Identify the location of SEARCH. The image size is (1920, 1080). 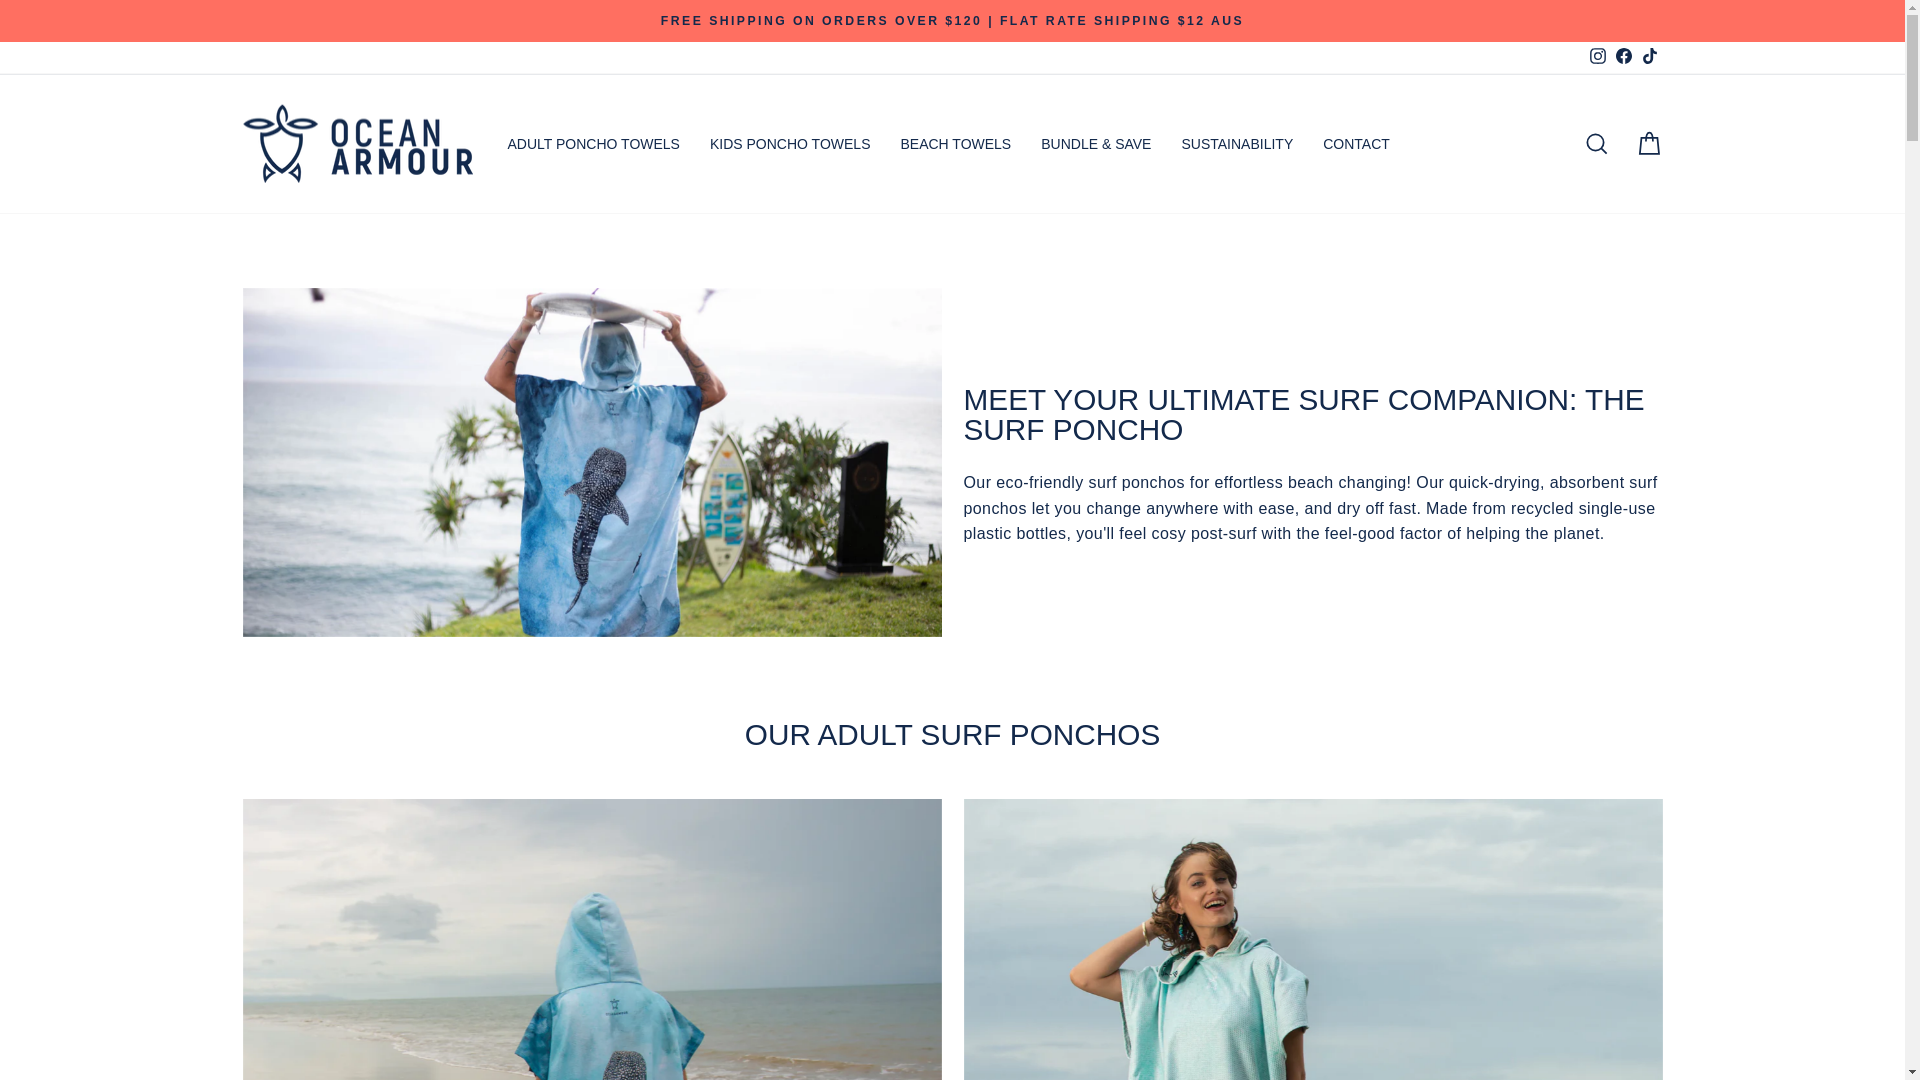
(1596, 144).